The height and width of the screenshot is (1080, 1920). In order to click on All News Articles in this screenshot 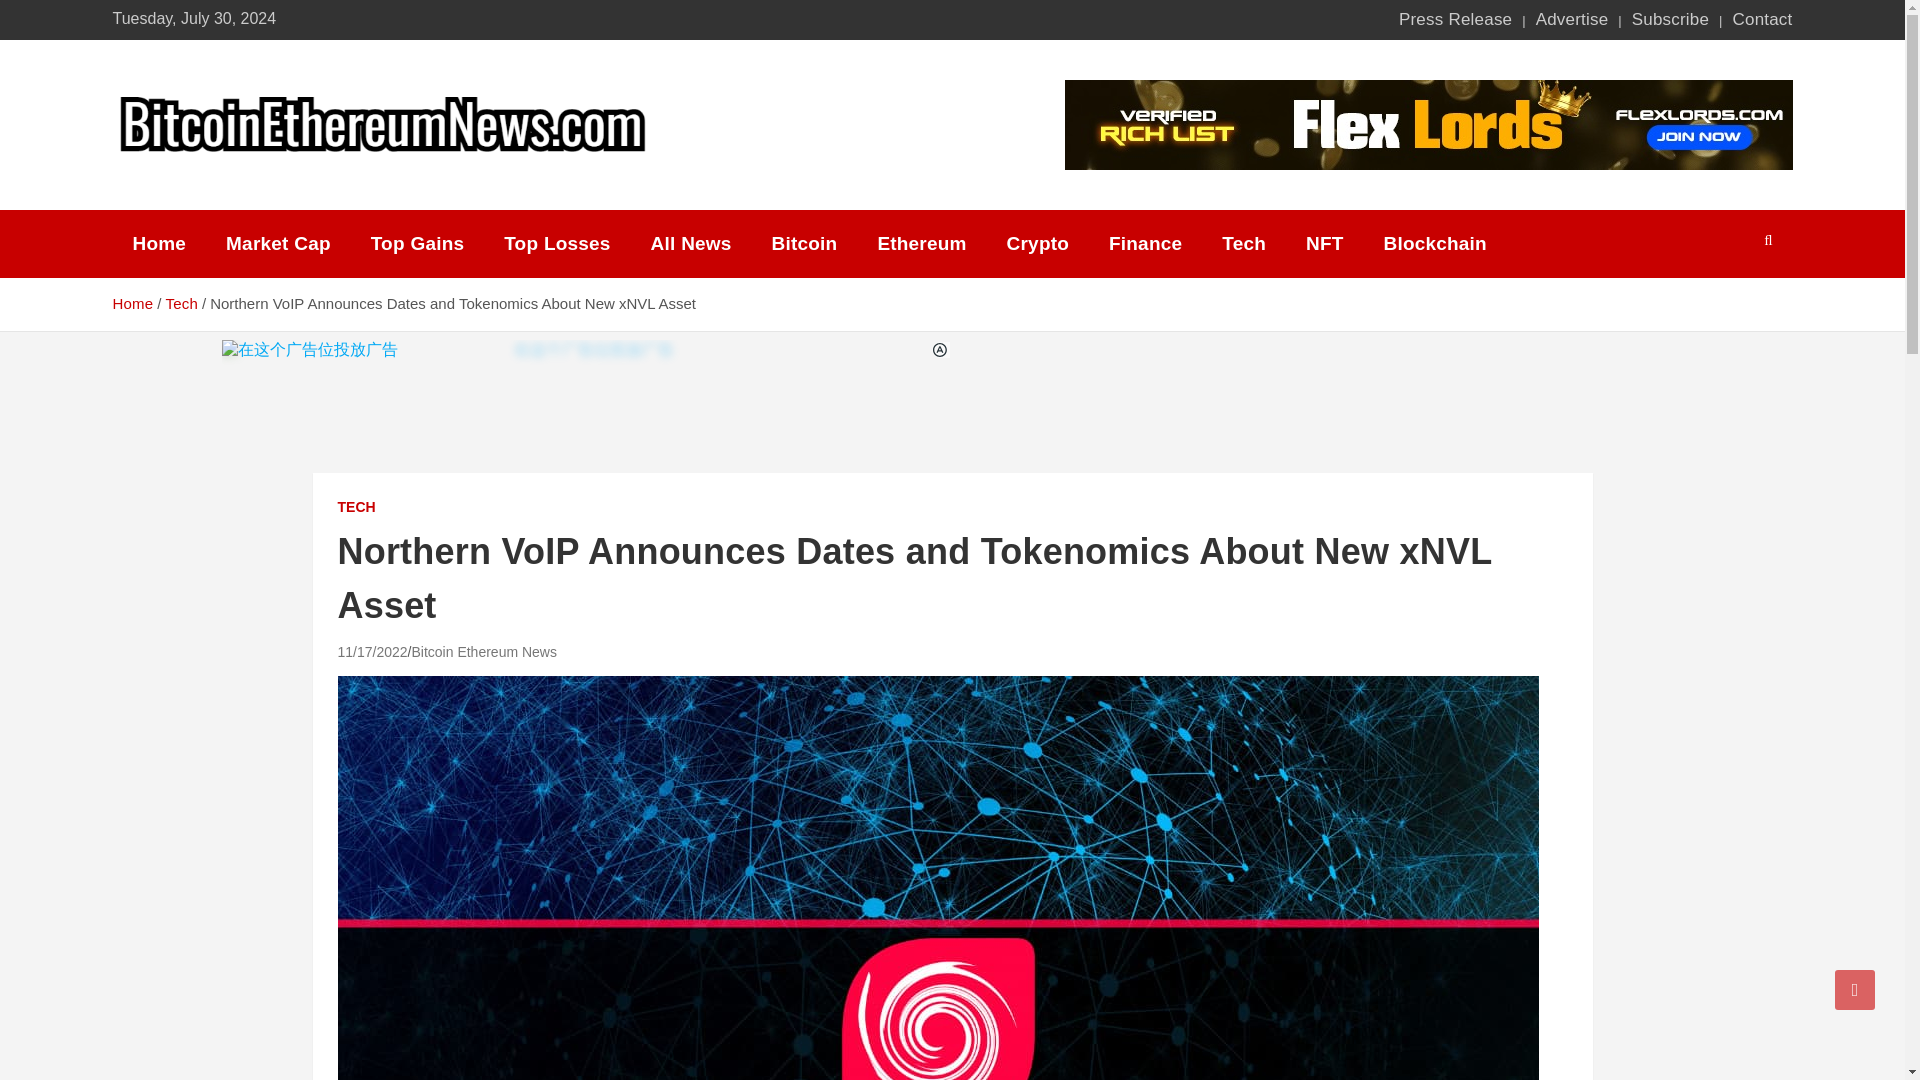, I will do `click(692, 244)`.